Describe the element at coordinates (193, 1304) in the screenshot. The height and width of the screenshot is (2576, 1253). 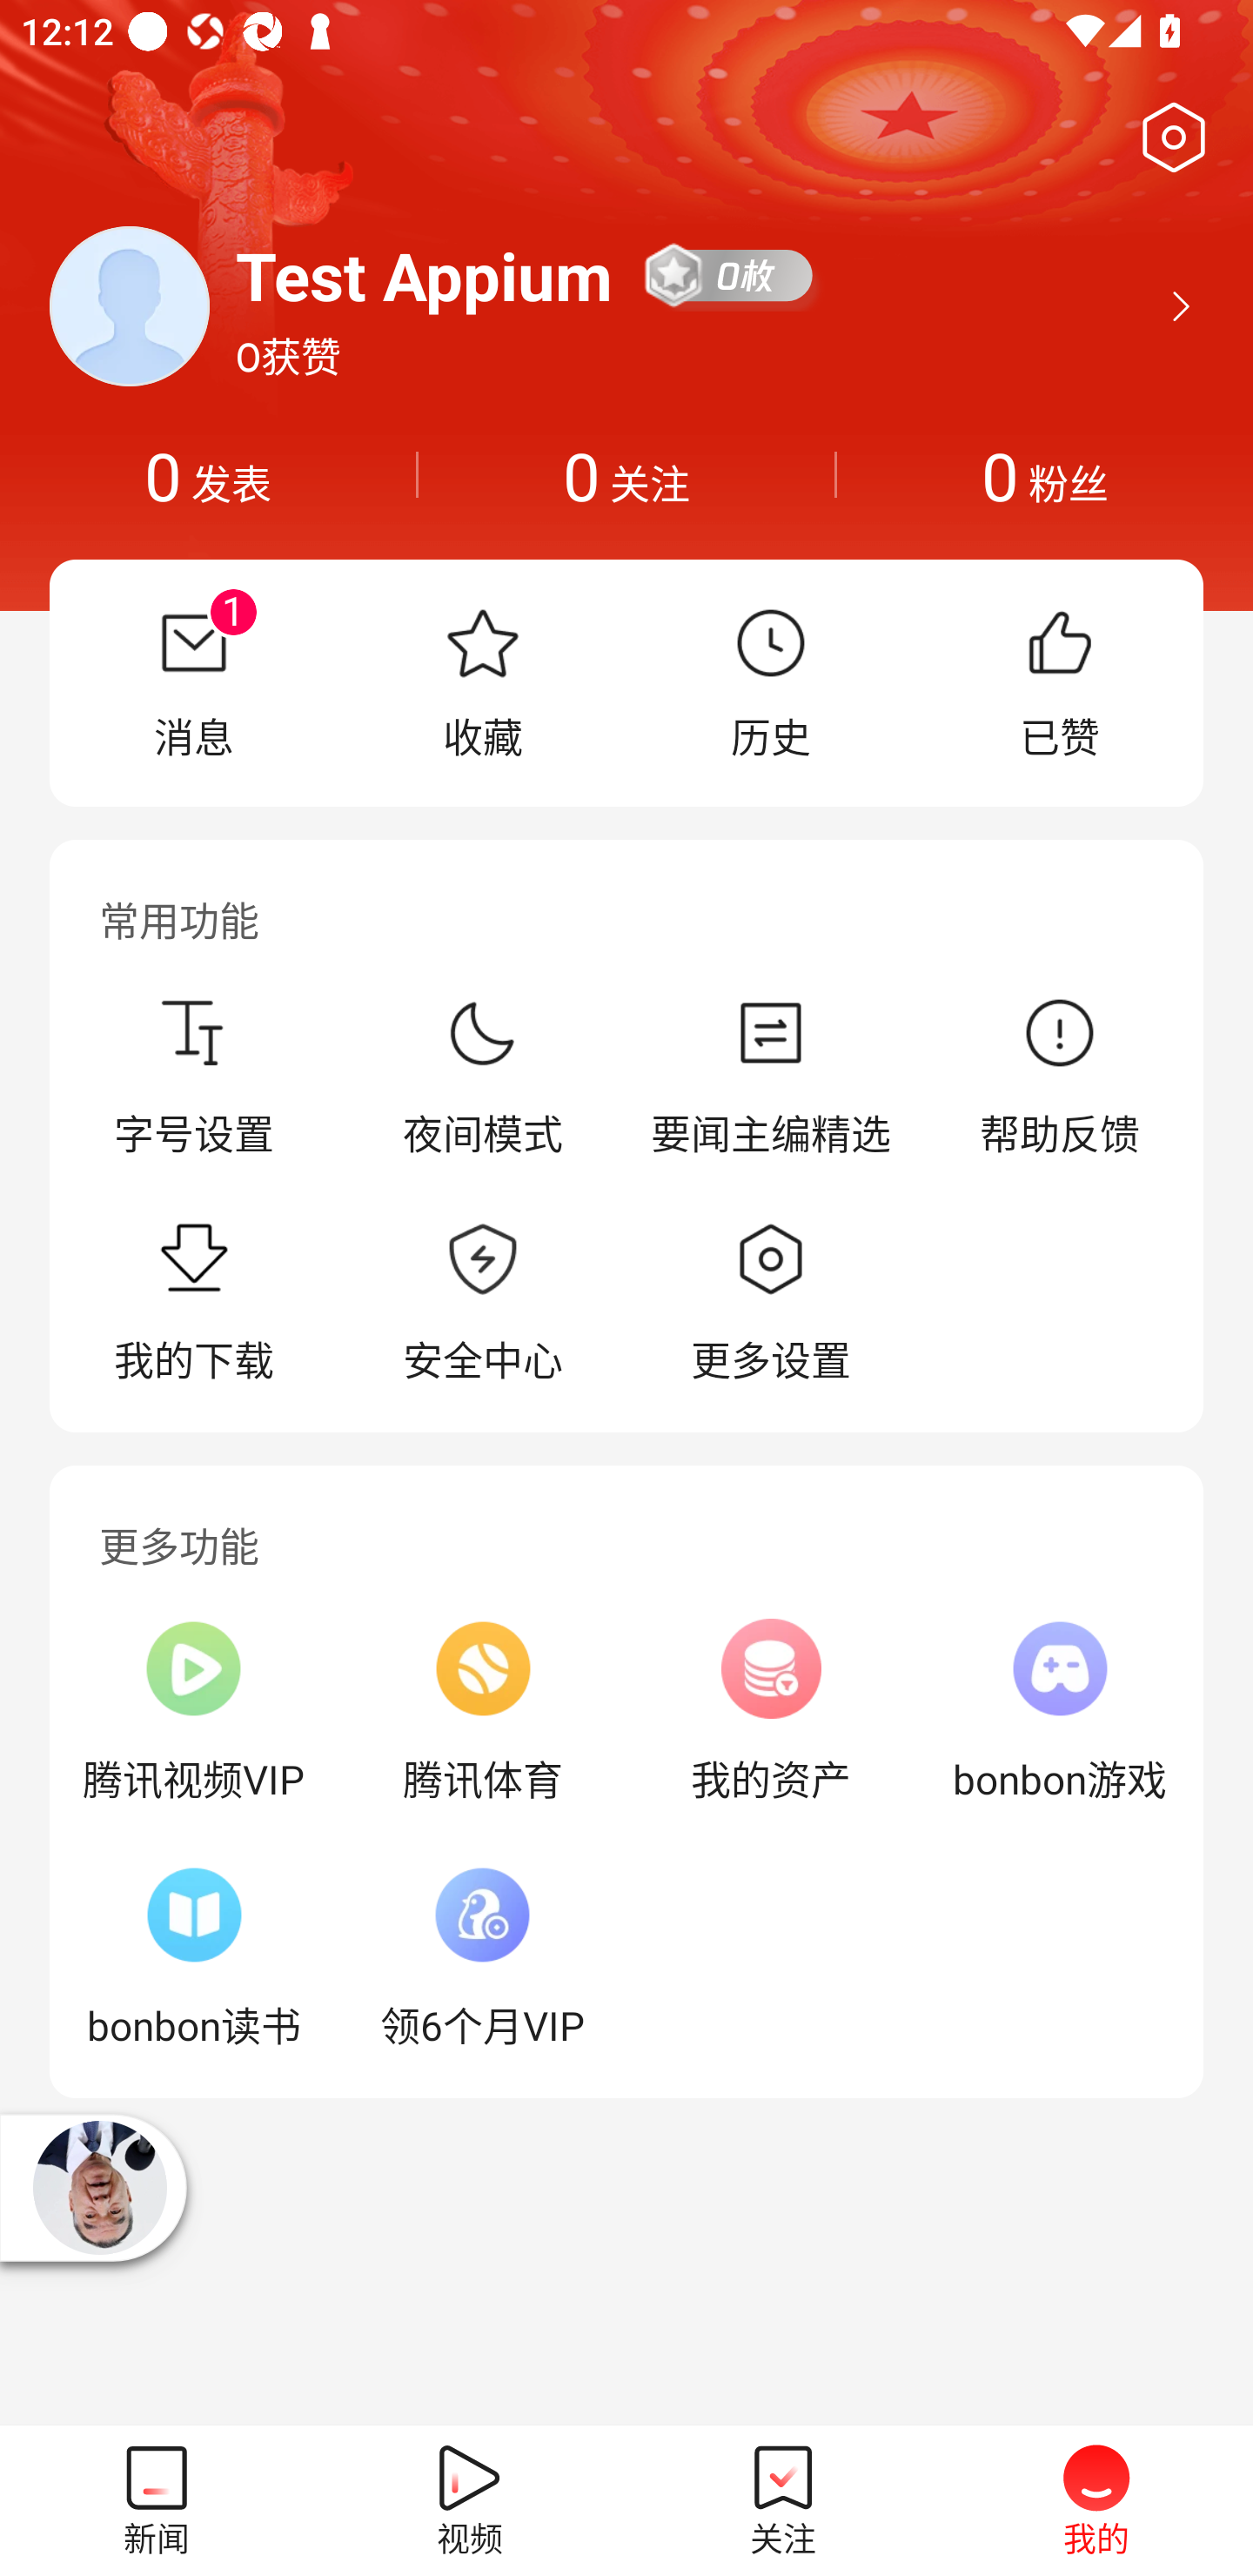
I see `我的下载，可点击` at that location.